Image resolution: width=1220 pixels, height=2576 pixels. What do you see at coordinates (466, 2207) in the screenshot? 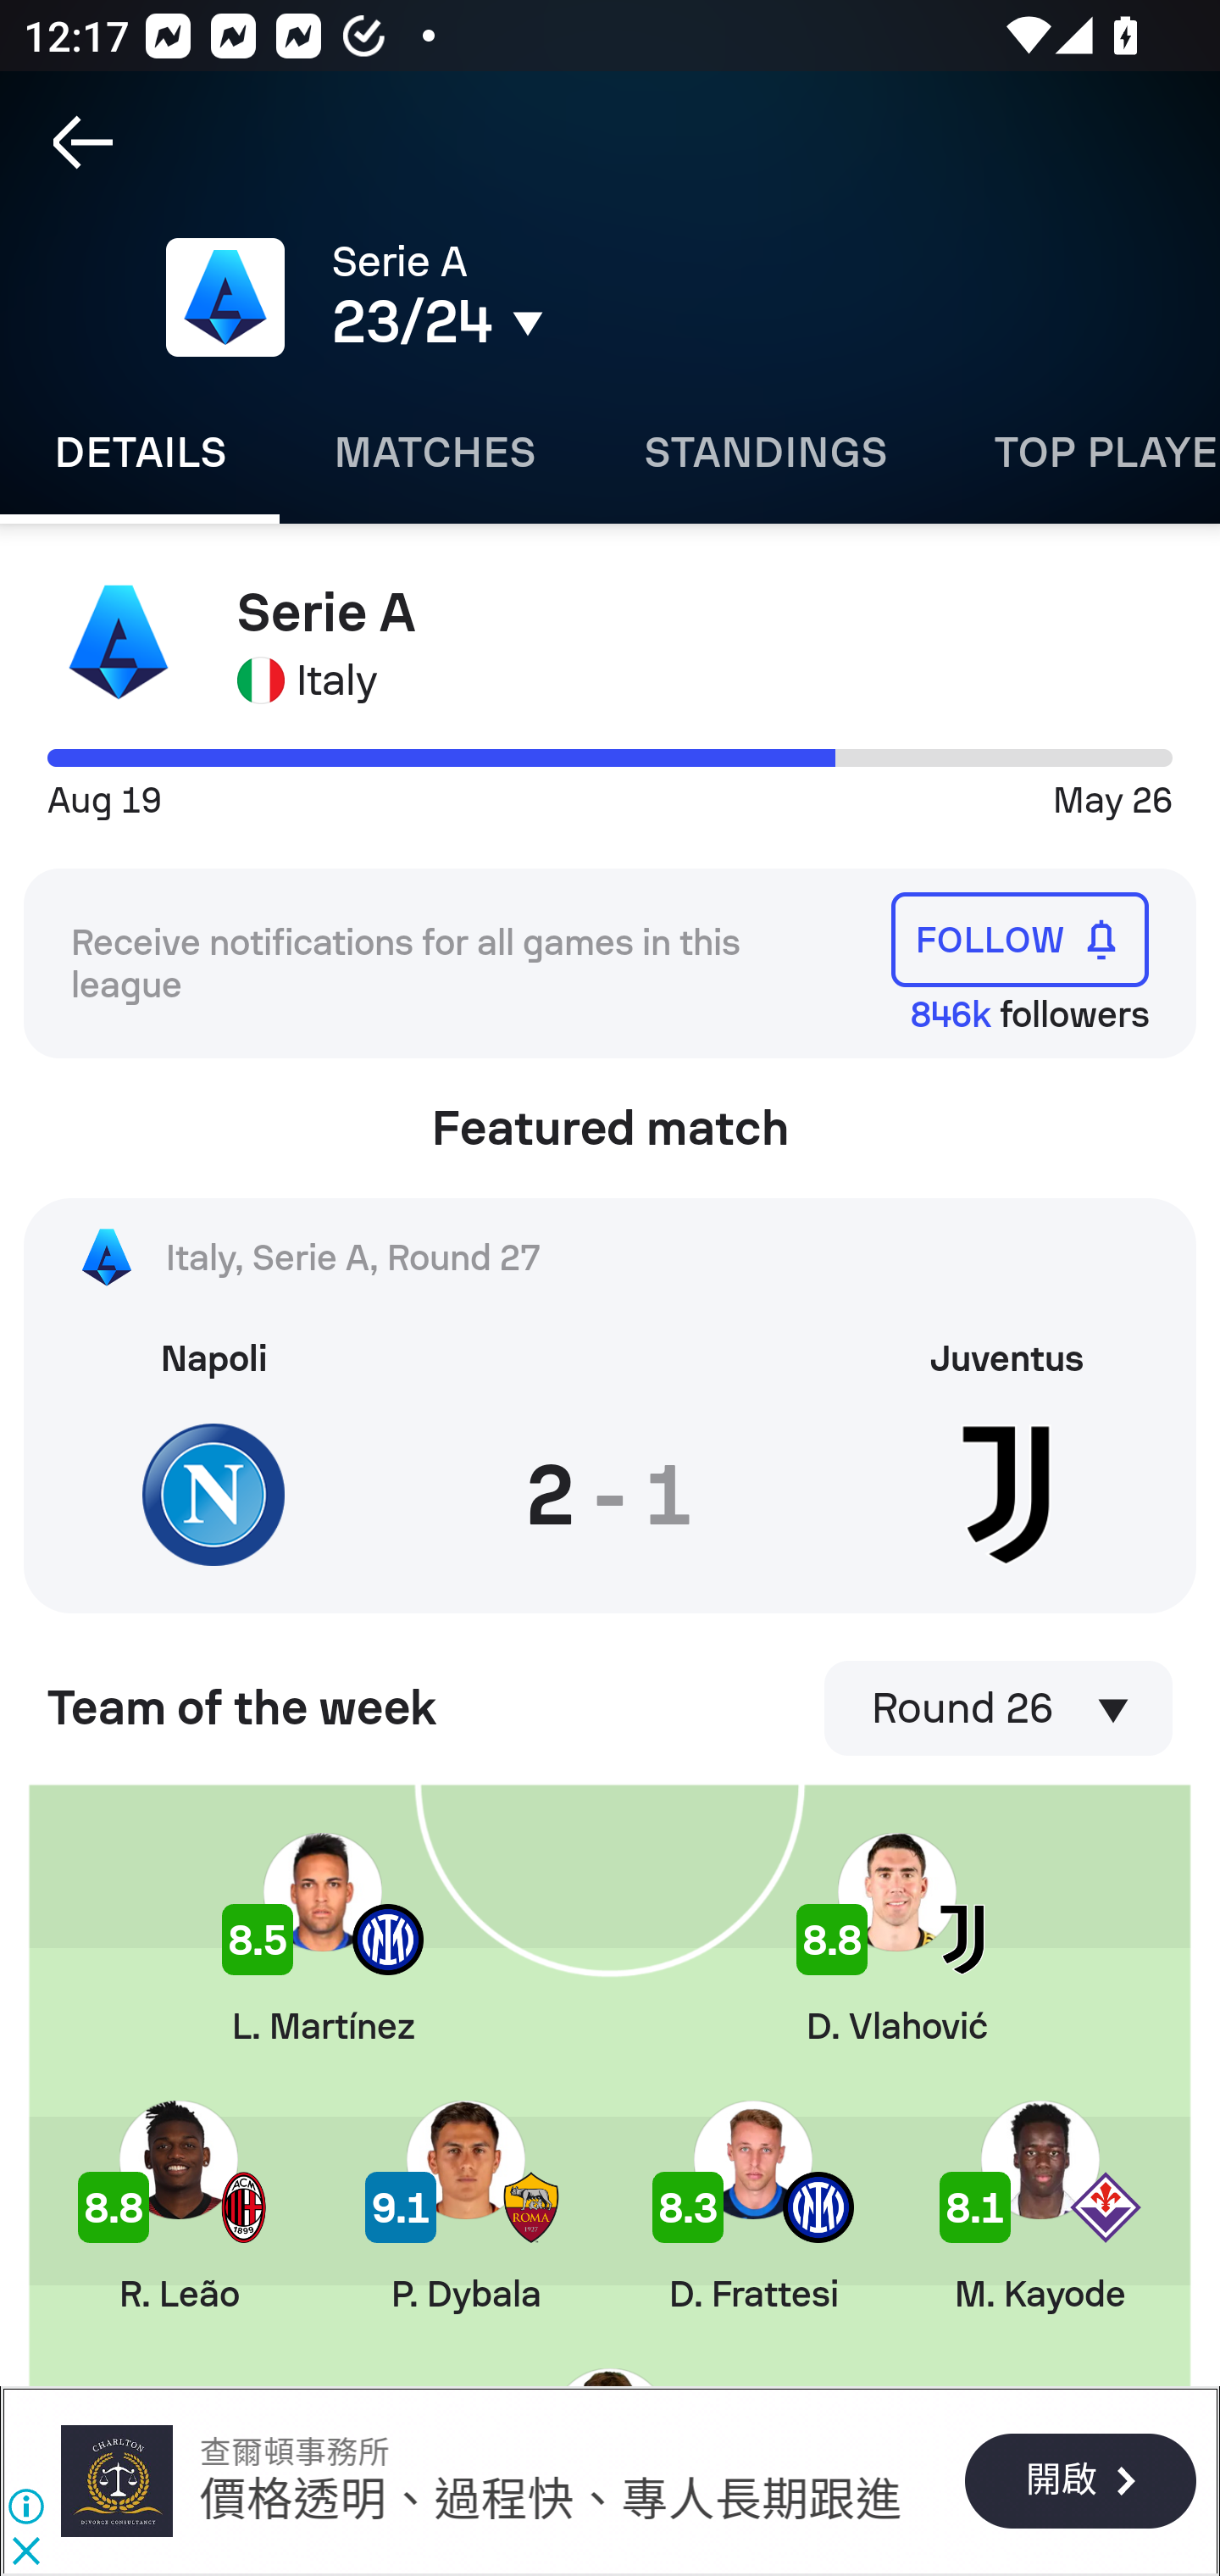
I see `P. Dybala` at bounding box center [466, 2207].